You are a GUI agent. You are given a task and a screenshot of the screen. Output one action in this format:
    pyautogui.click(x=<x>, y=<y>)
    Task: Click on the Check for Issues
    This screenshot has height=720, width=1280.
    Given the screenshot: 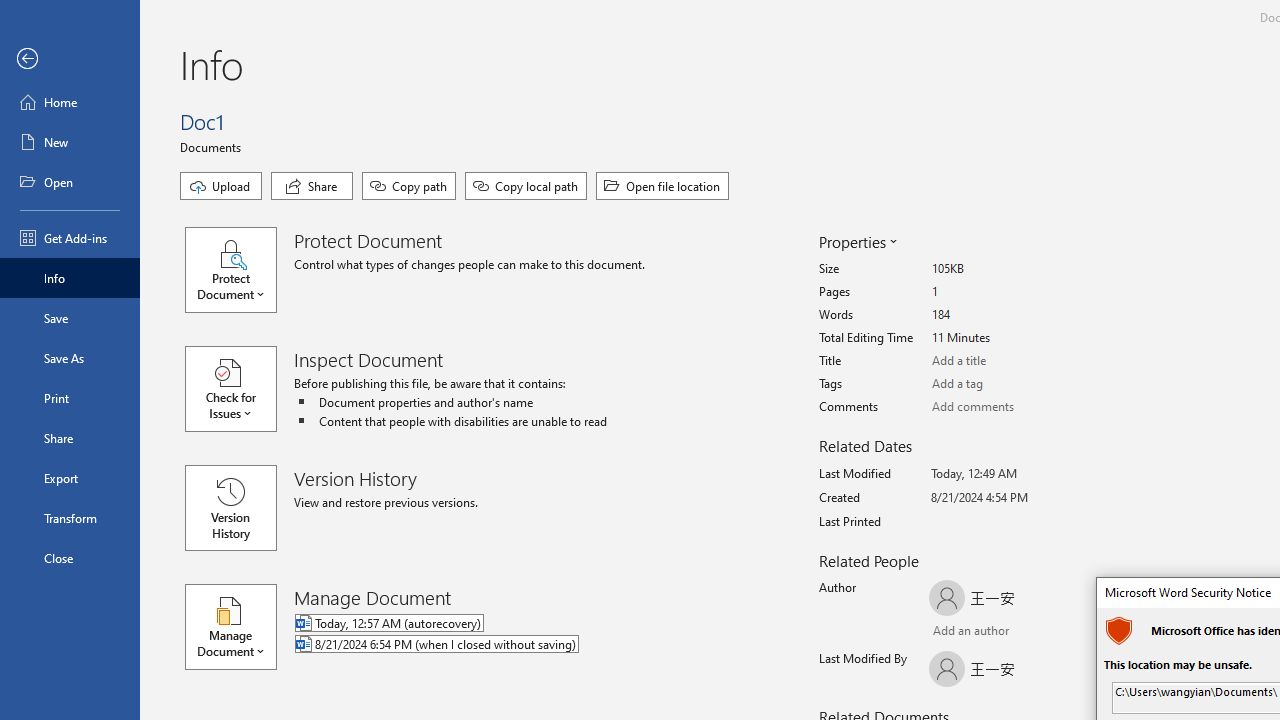 What is the action you would take?
    pyautogui.click(x=240, y=389)
    